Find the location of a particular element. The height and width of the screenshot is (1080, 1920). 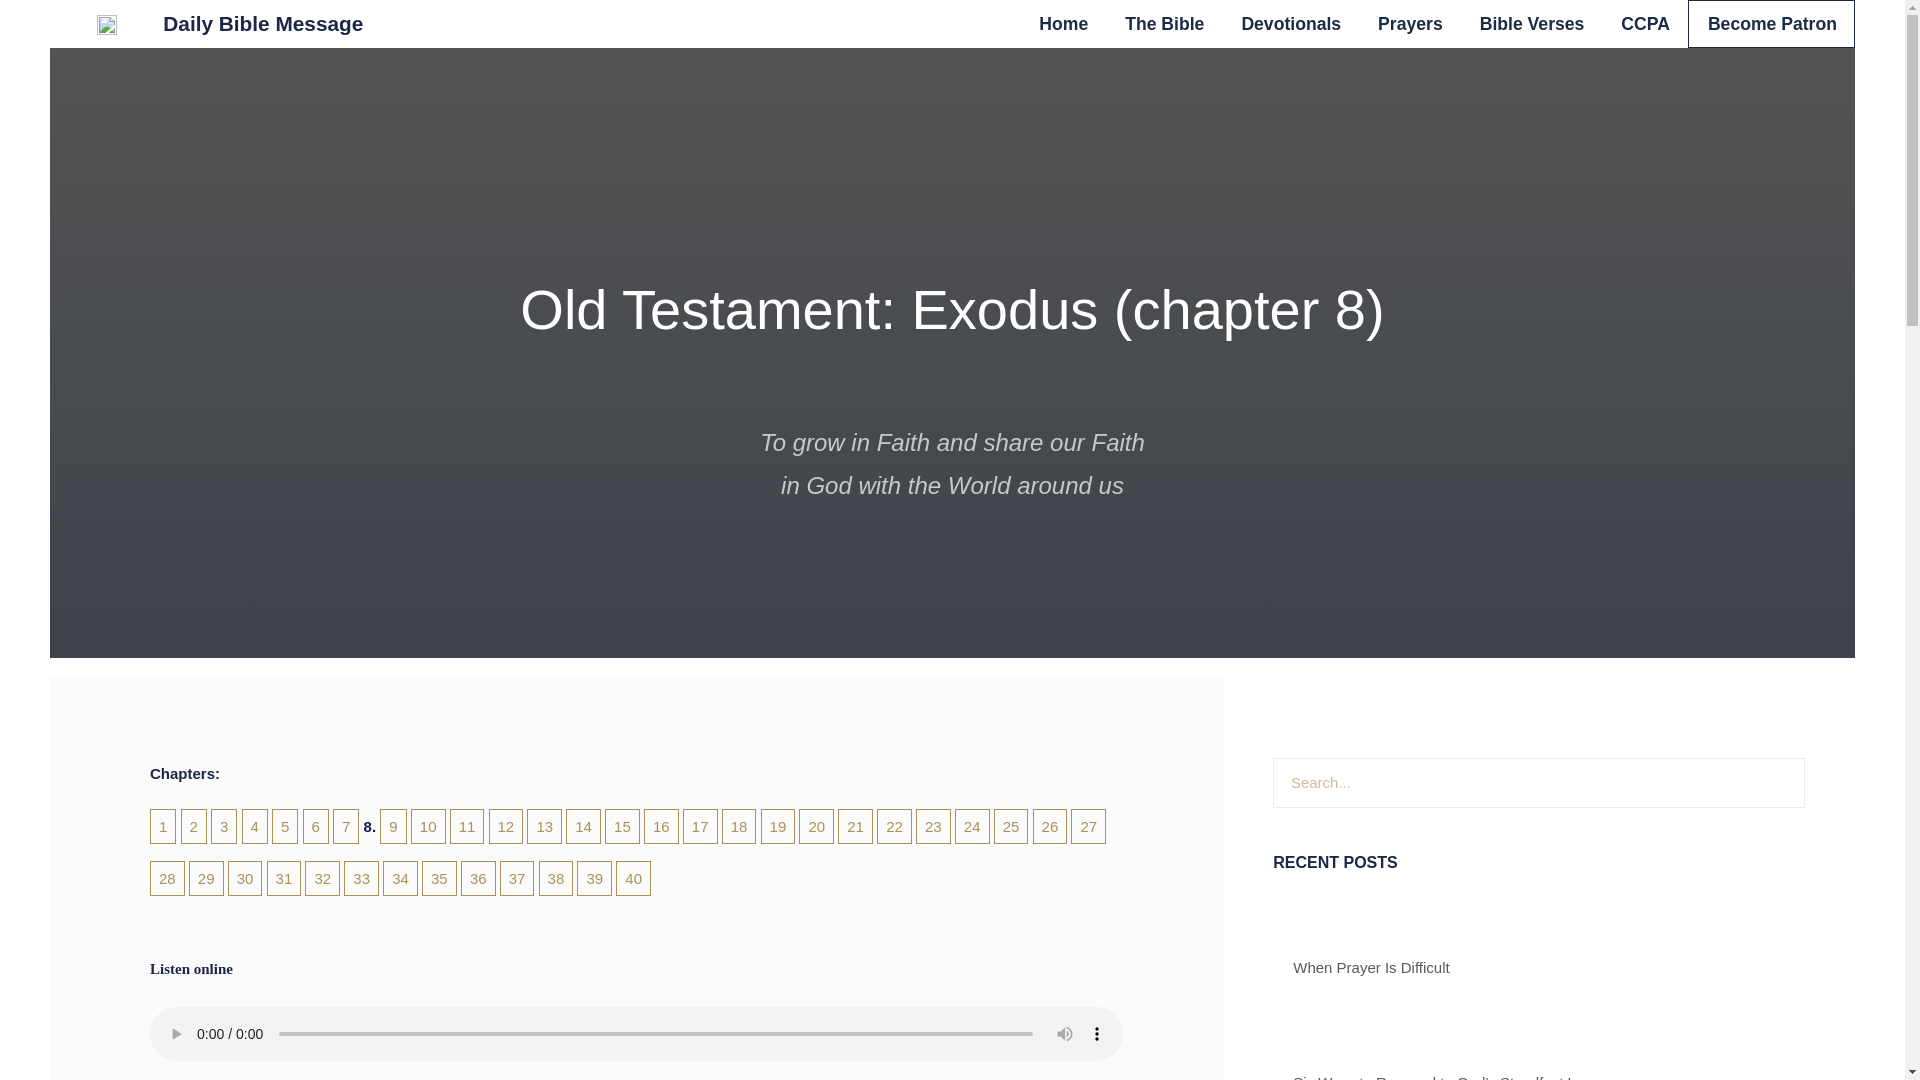

Devotionals is located at coordinates (1290, 24).